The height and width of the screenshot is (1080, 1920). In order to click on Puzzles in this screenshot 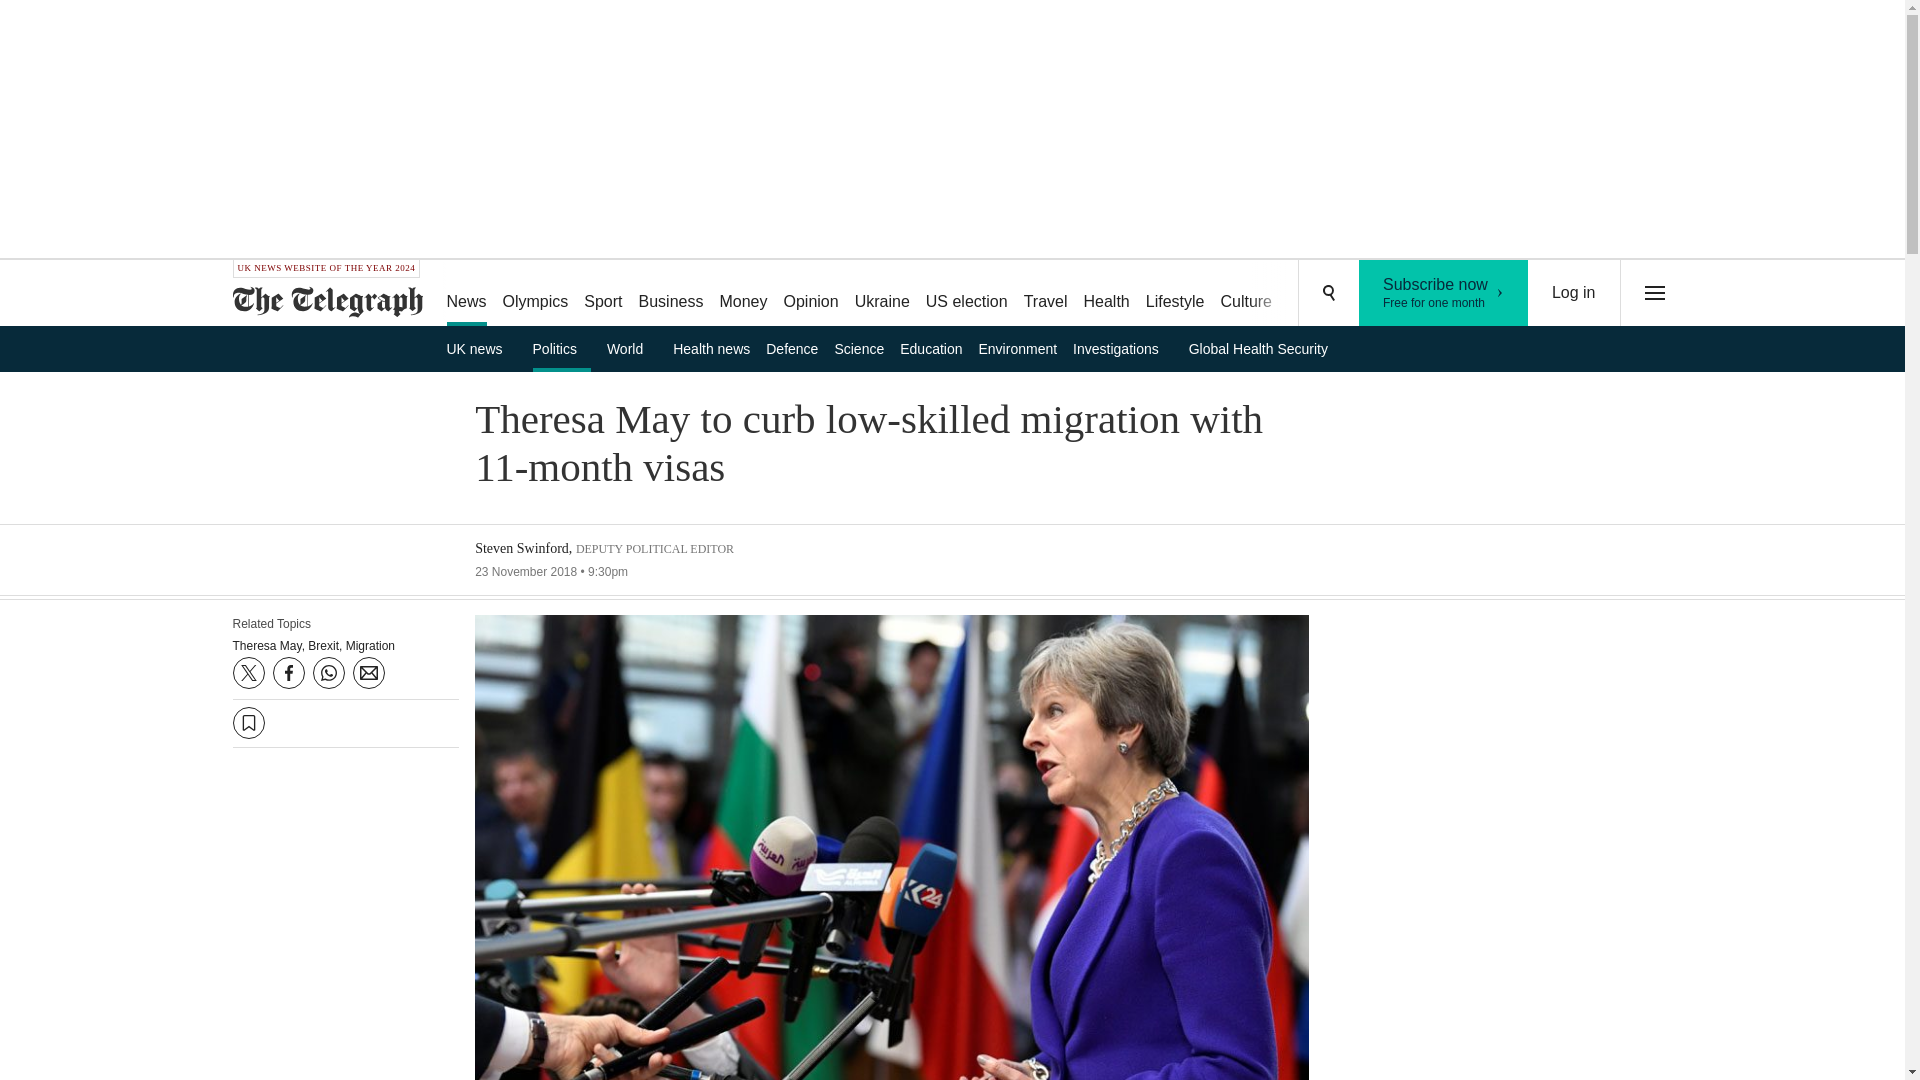, I will do `click(1316, 294)`.